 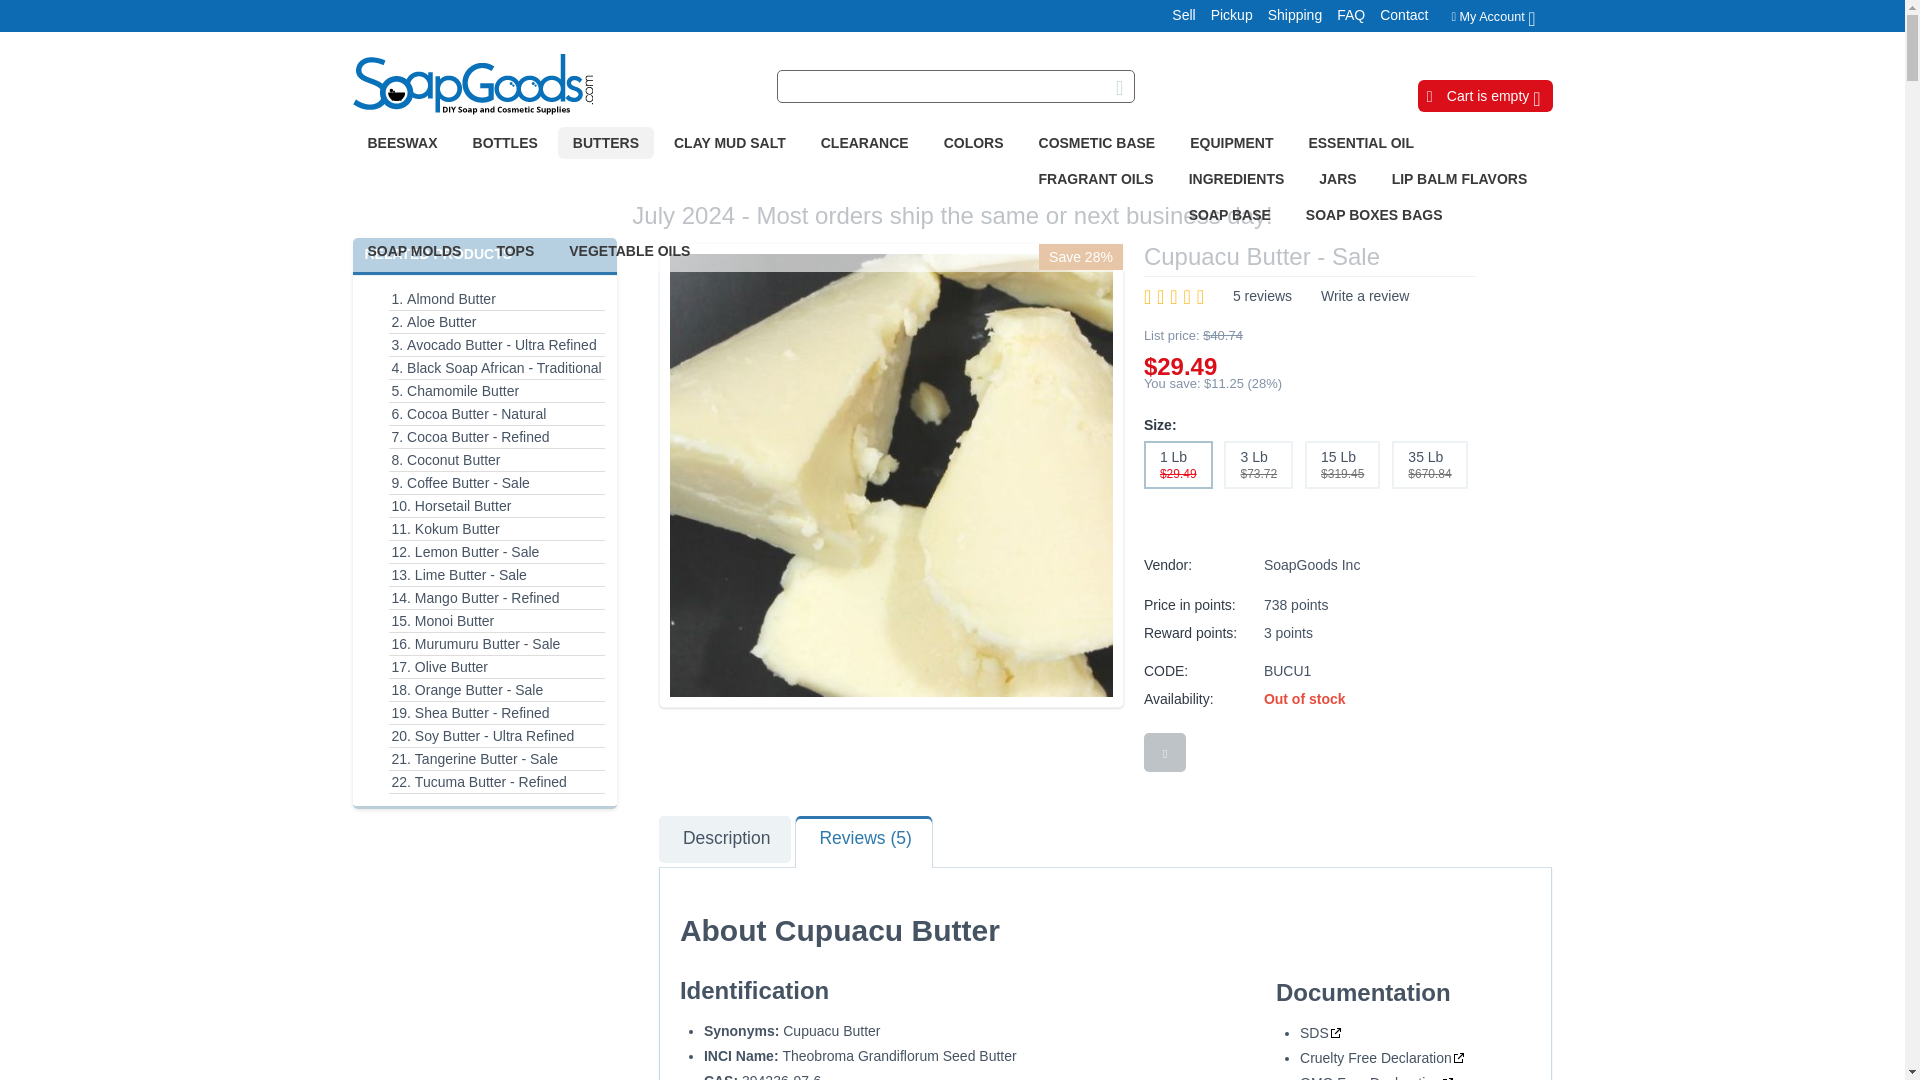 I want to click on Write a review, so click(x=1364, y=296).